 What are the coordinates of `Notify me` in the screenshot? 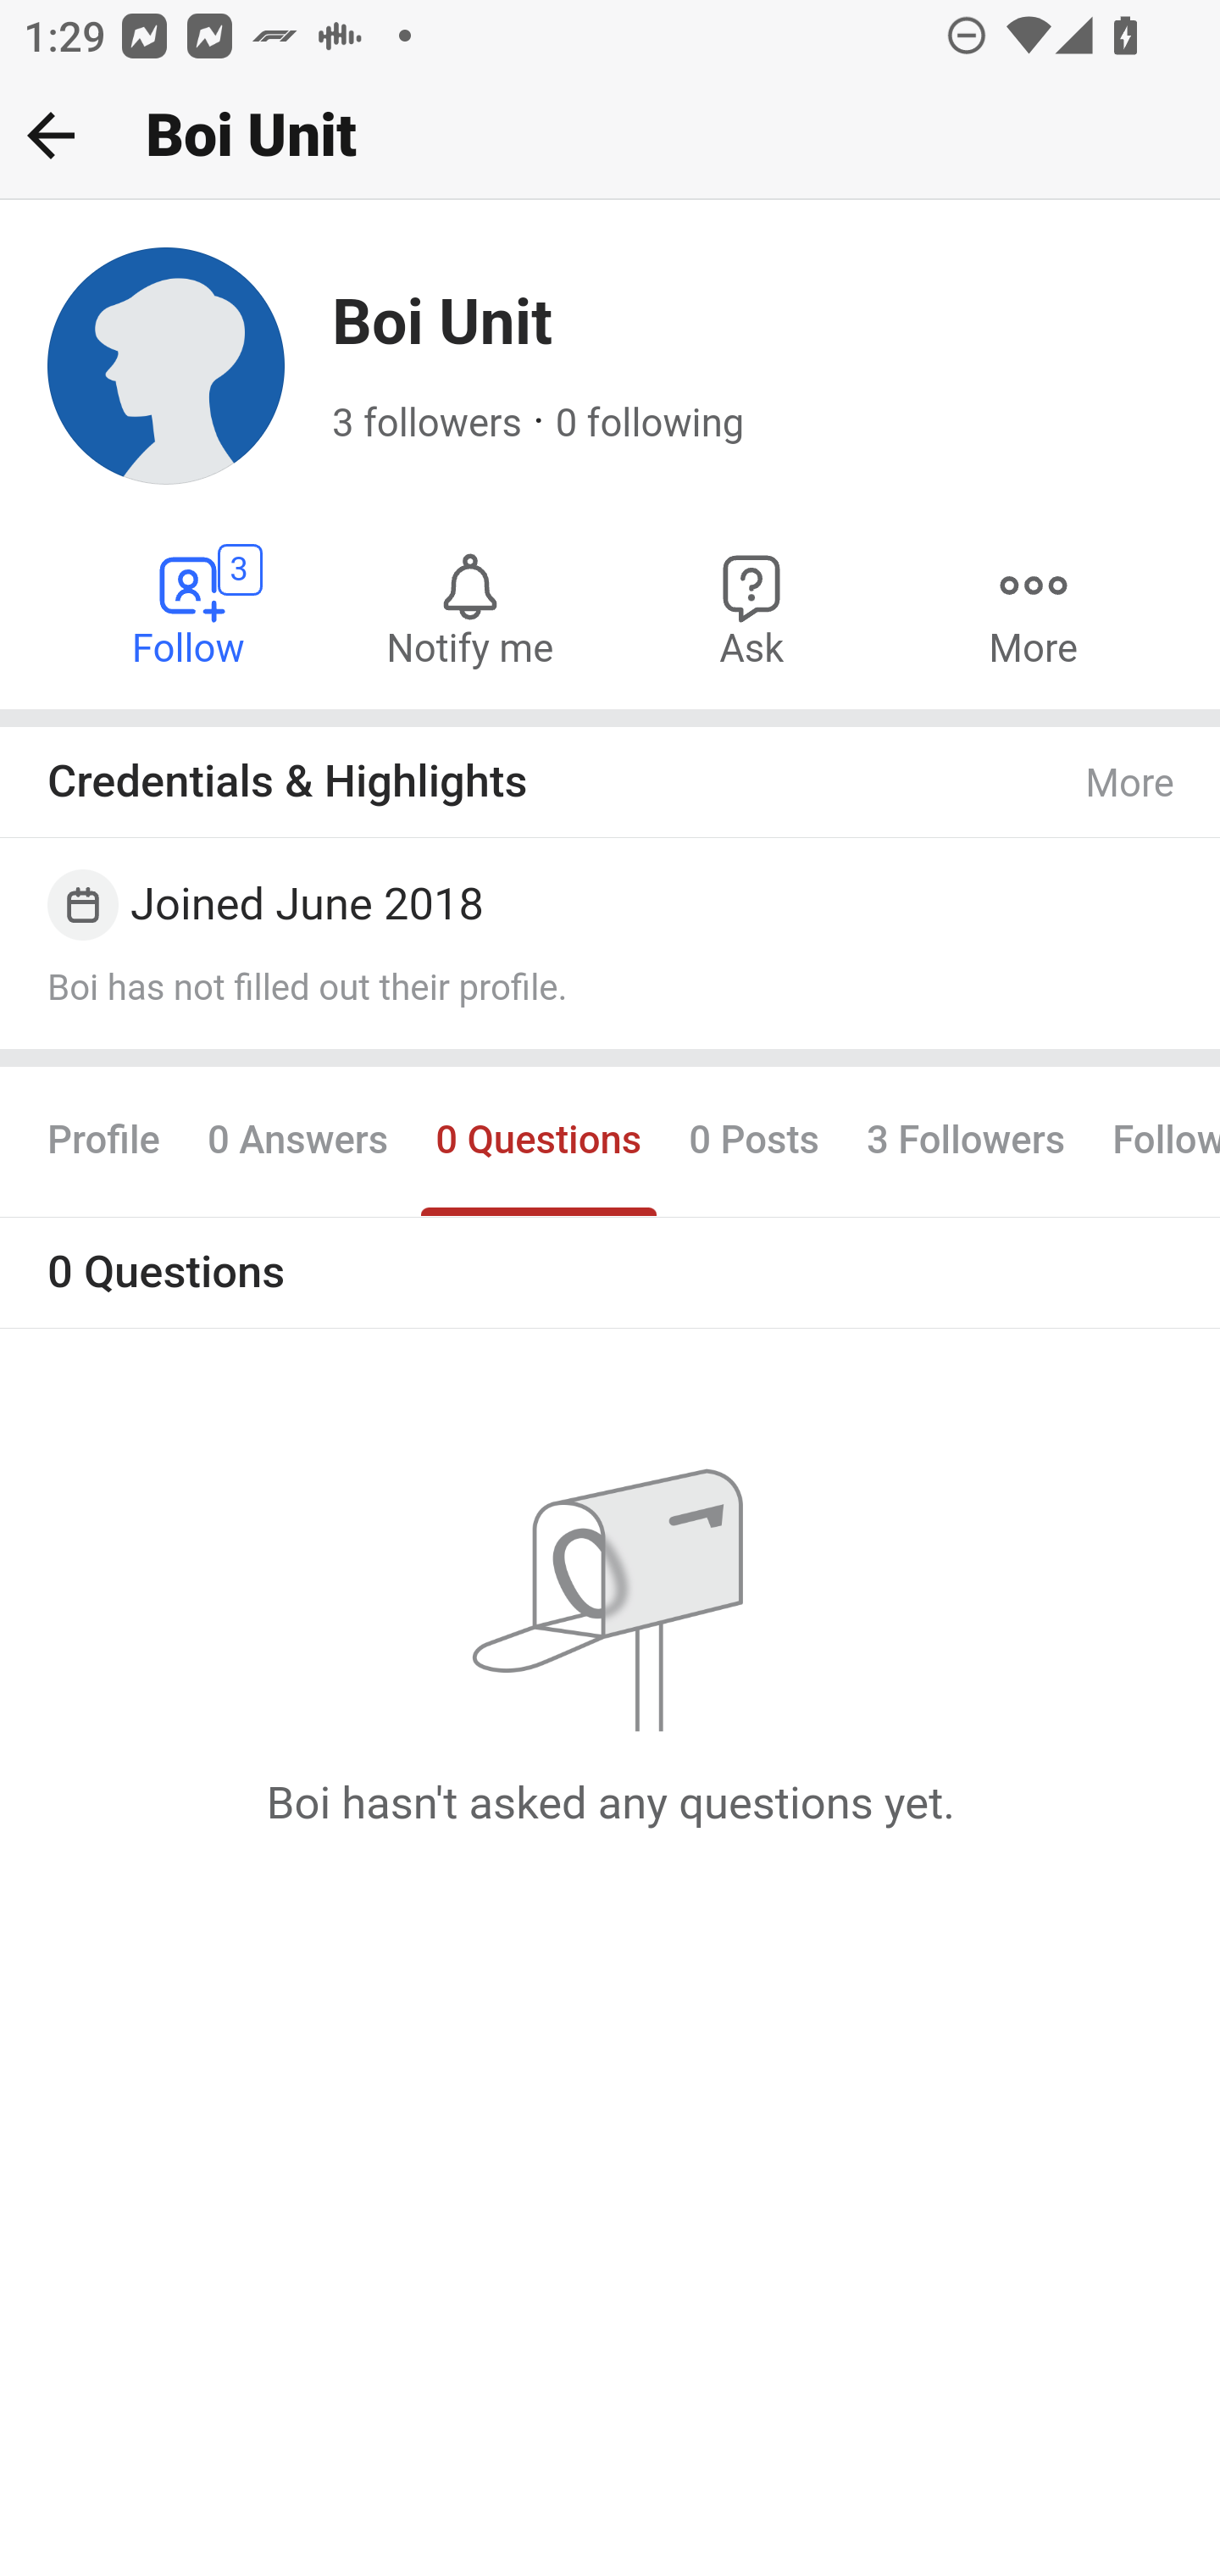 It's located at (469, 608).